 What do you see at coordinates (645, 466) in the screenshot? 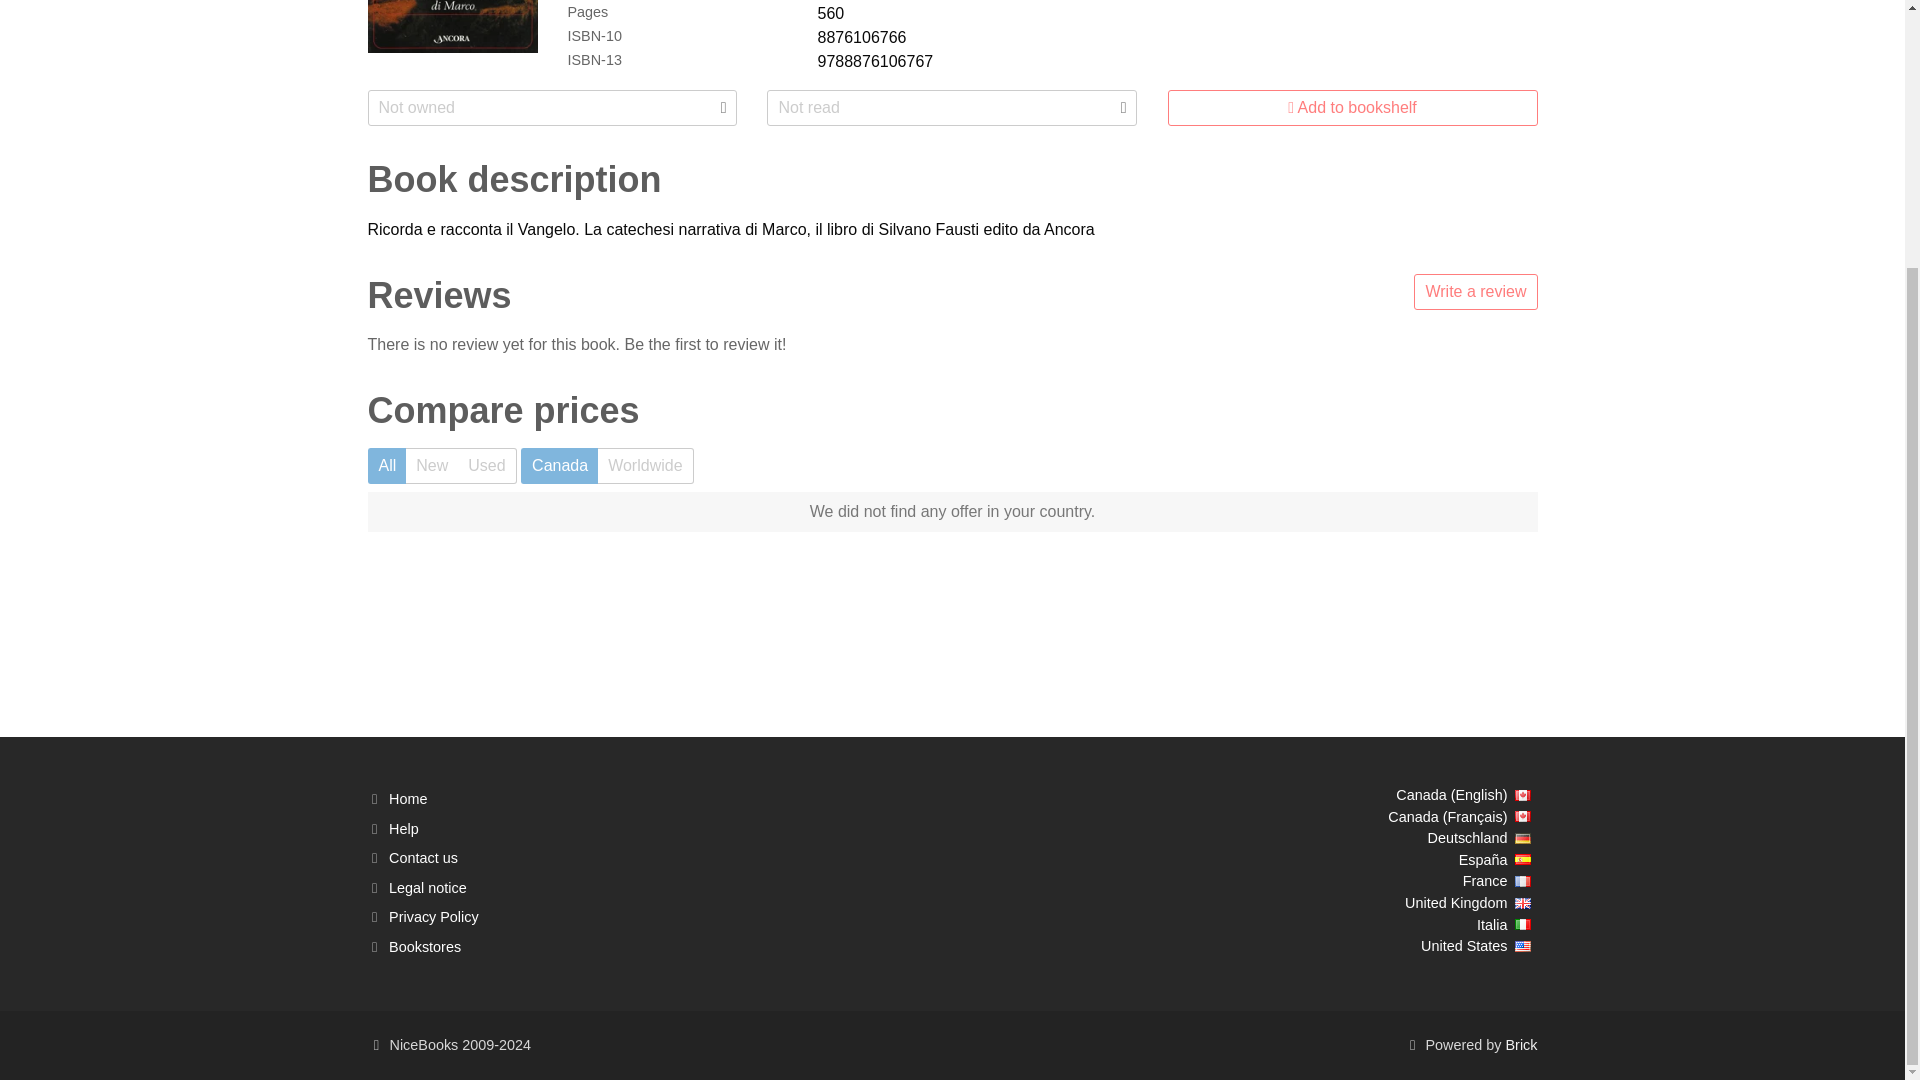
I see `Worldwide` at bounding box center [645, 466].